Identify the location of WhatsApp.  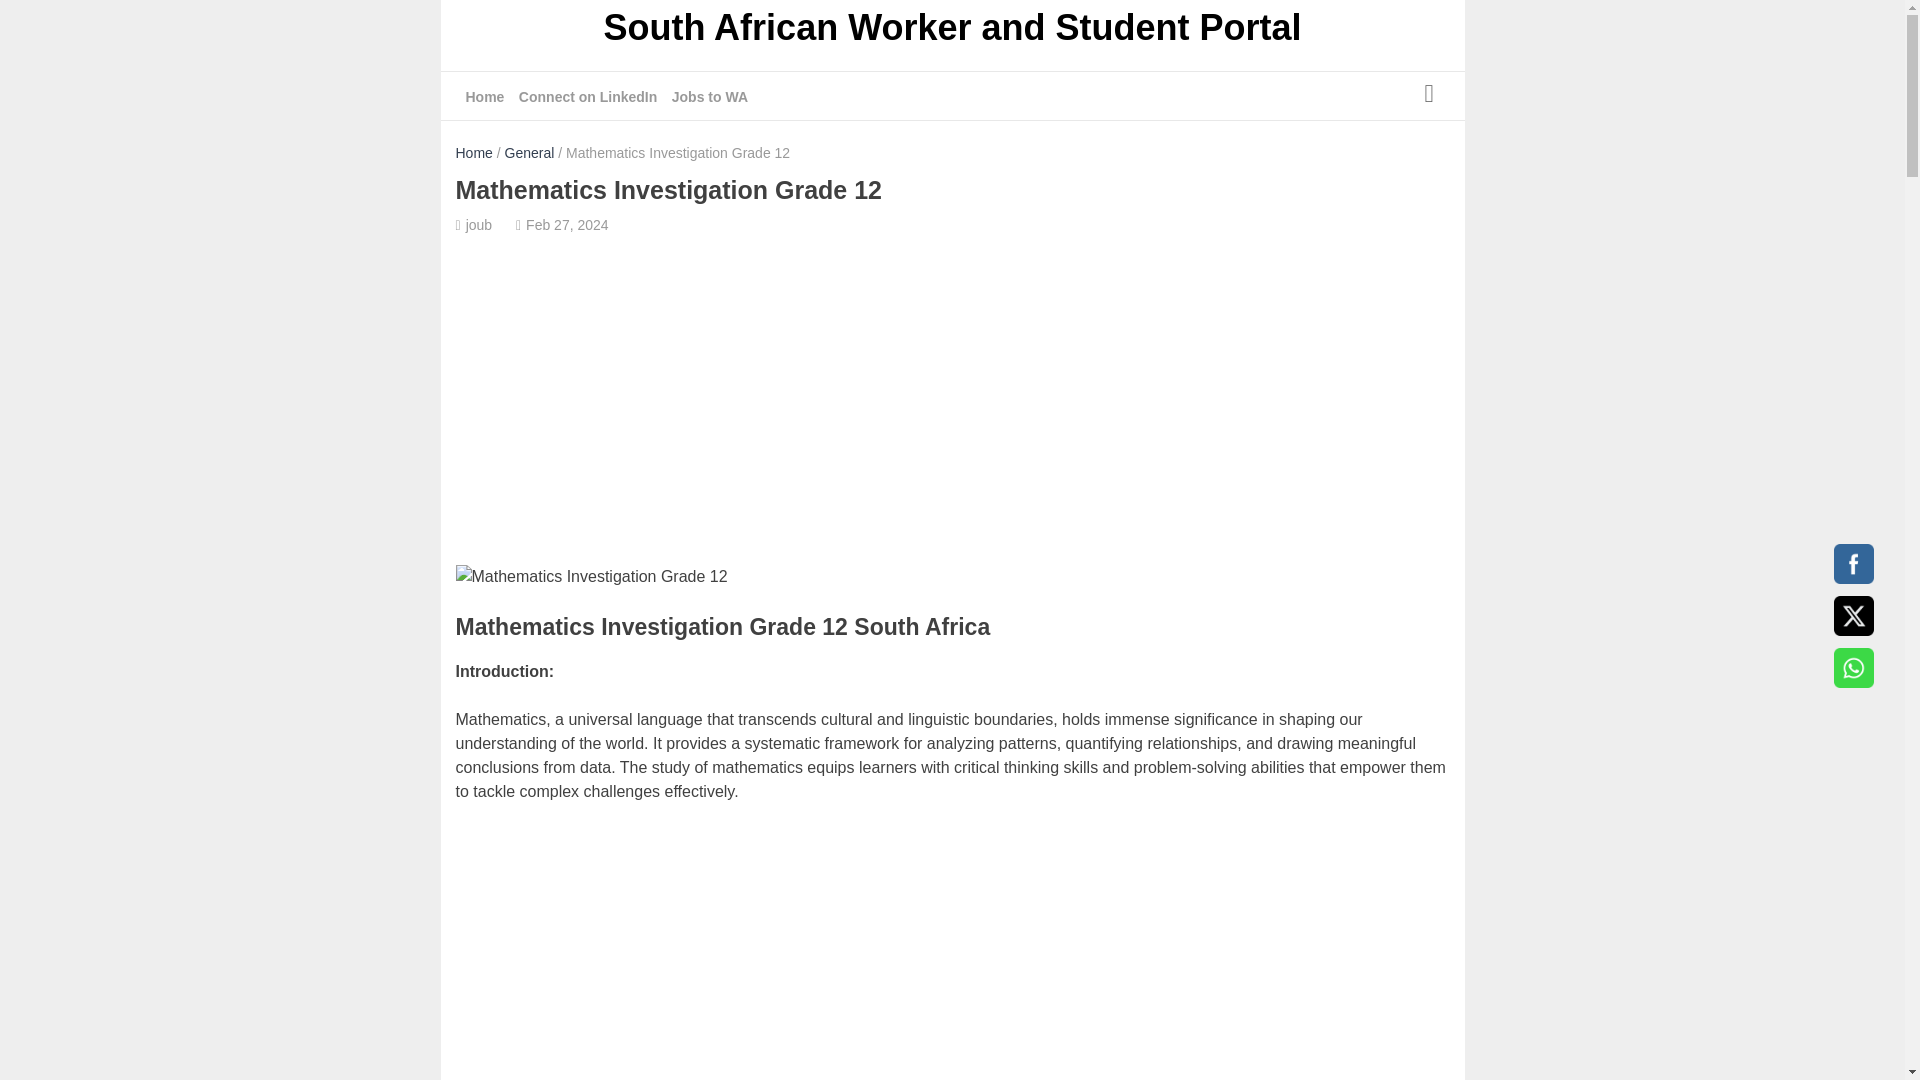
(1853, 668).